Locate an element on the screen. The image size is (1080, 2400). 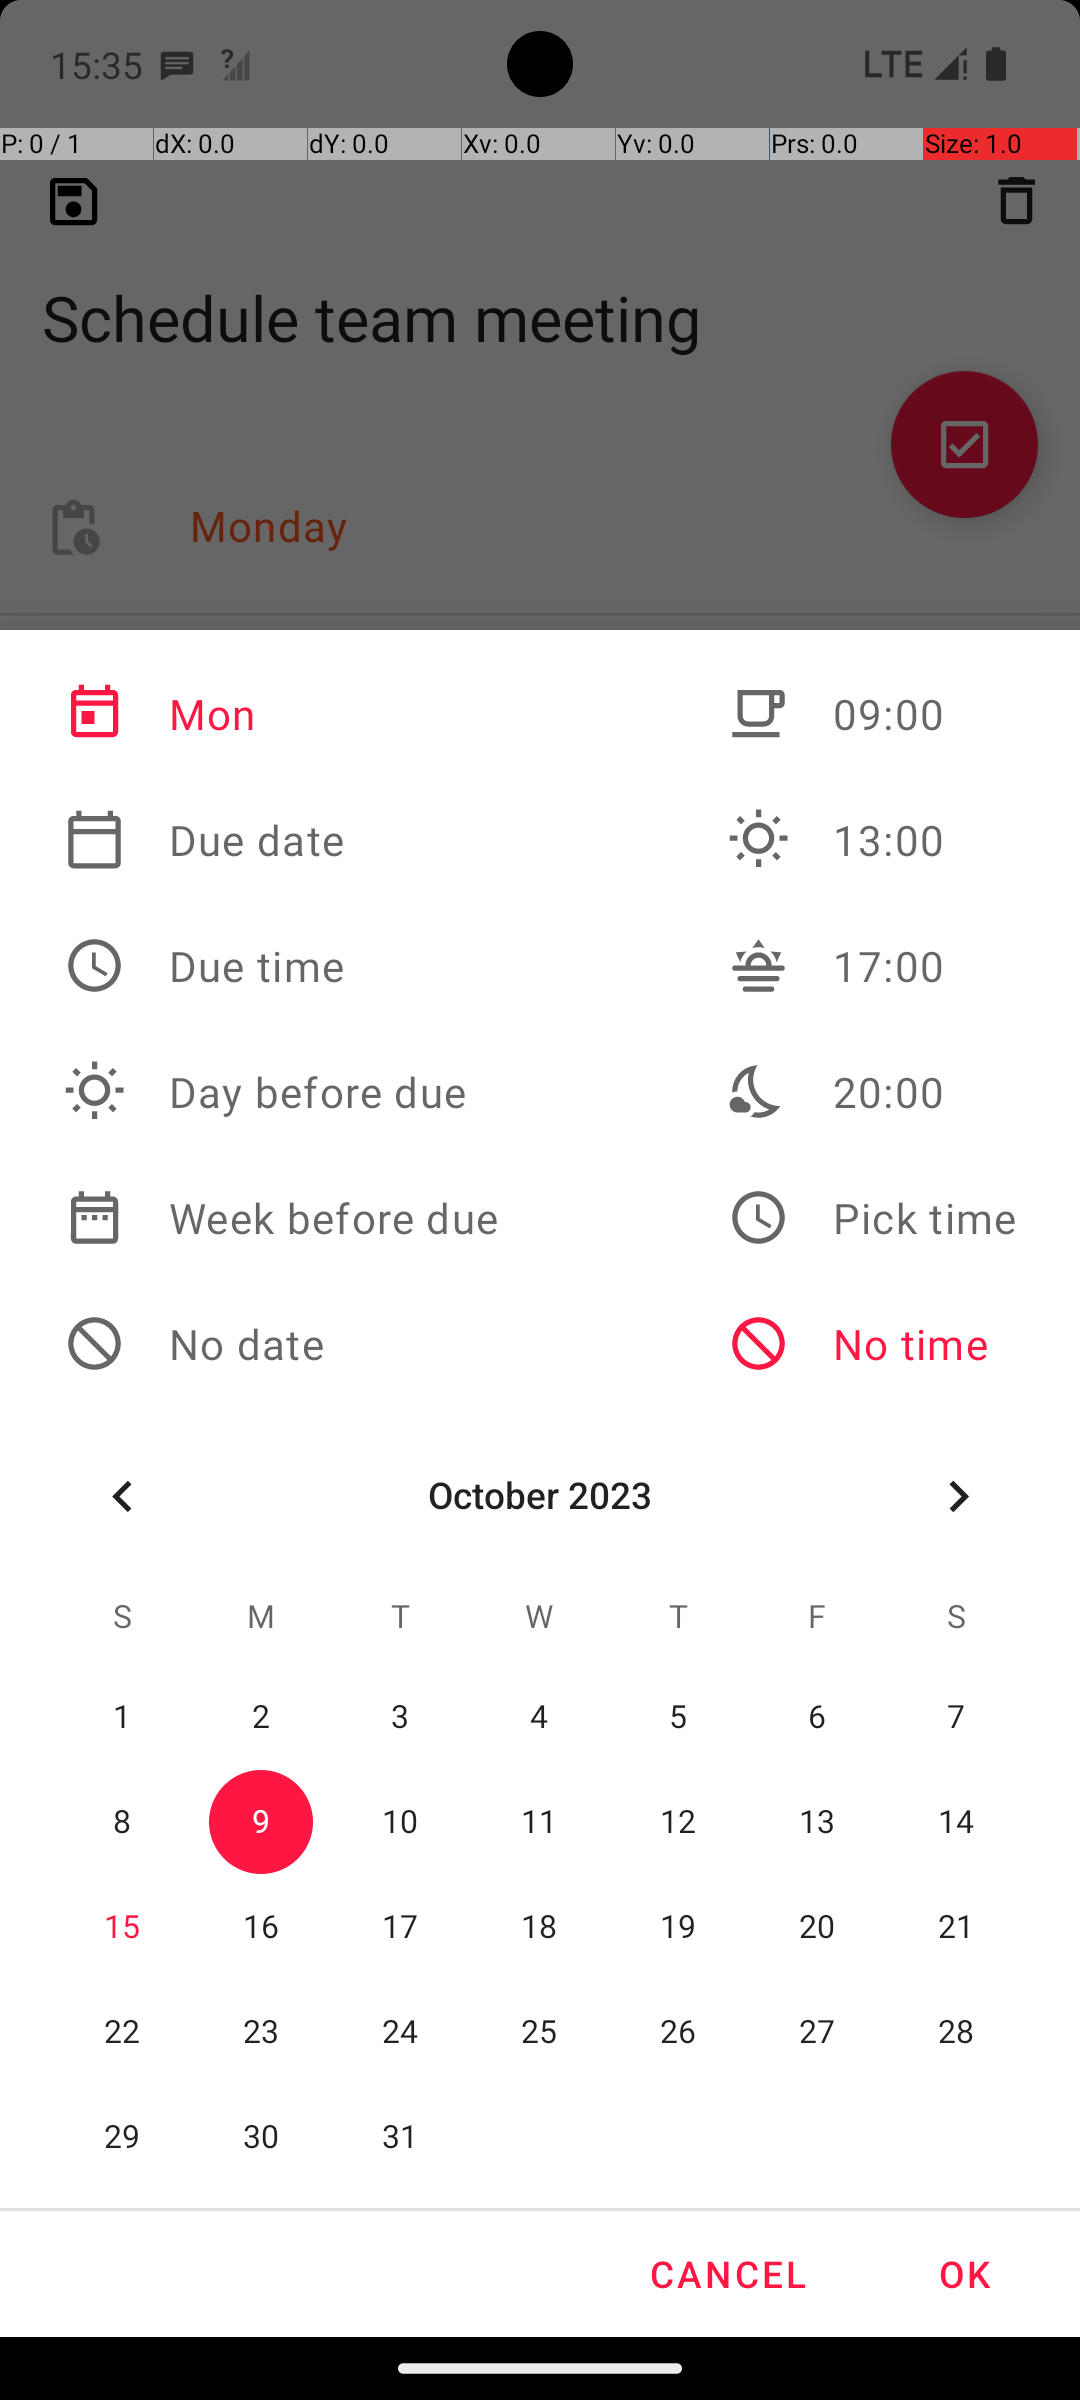
Week before due is located at coordinates (281, 1218).